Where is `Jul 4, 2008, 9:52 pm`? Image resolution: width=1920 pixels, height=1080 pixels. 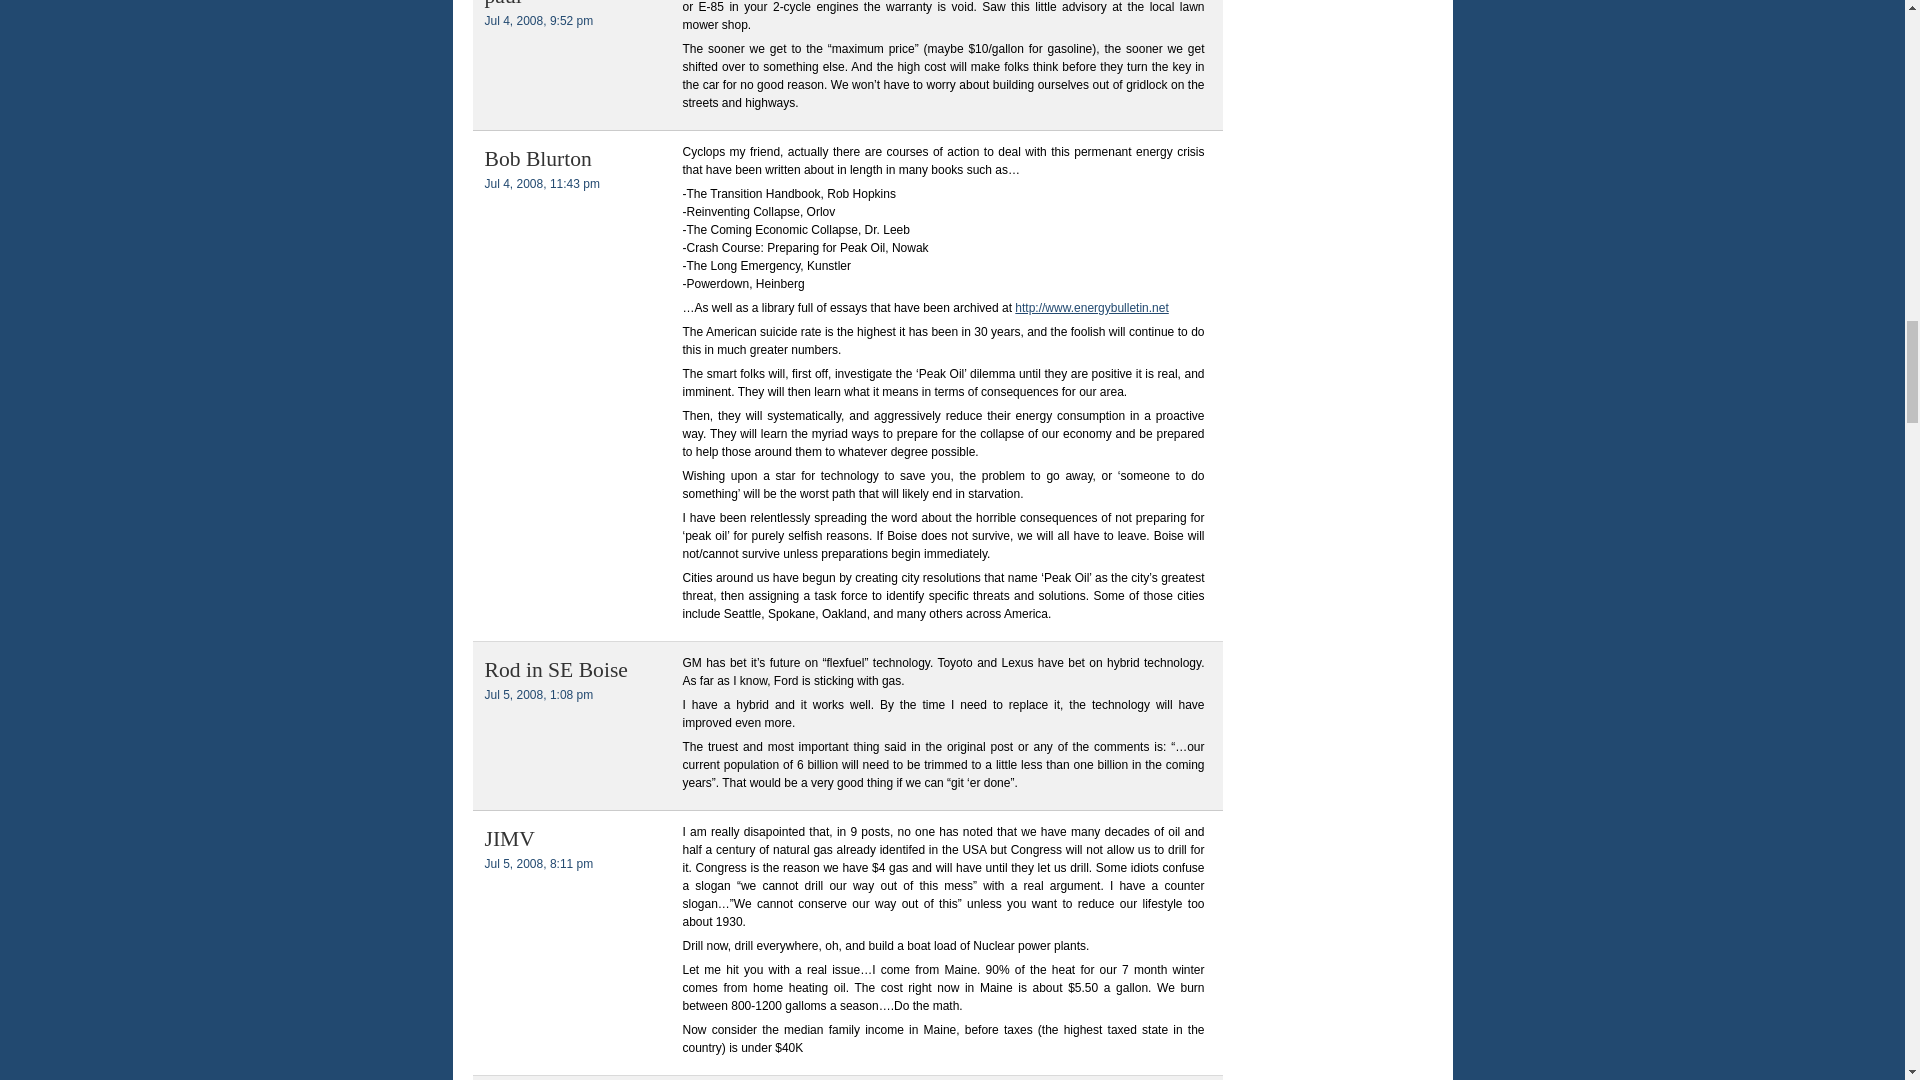 Jul 4, 2008, 9:52 pm is located at coordinates (538, 21).